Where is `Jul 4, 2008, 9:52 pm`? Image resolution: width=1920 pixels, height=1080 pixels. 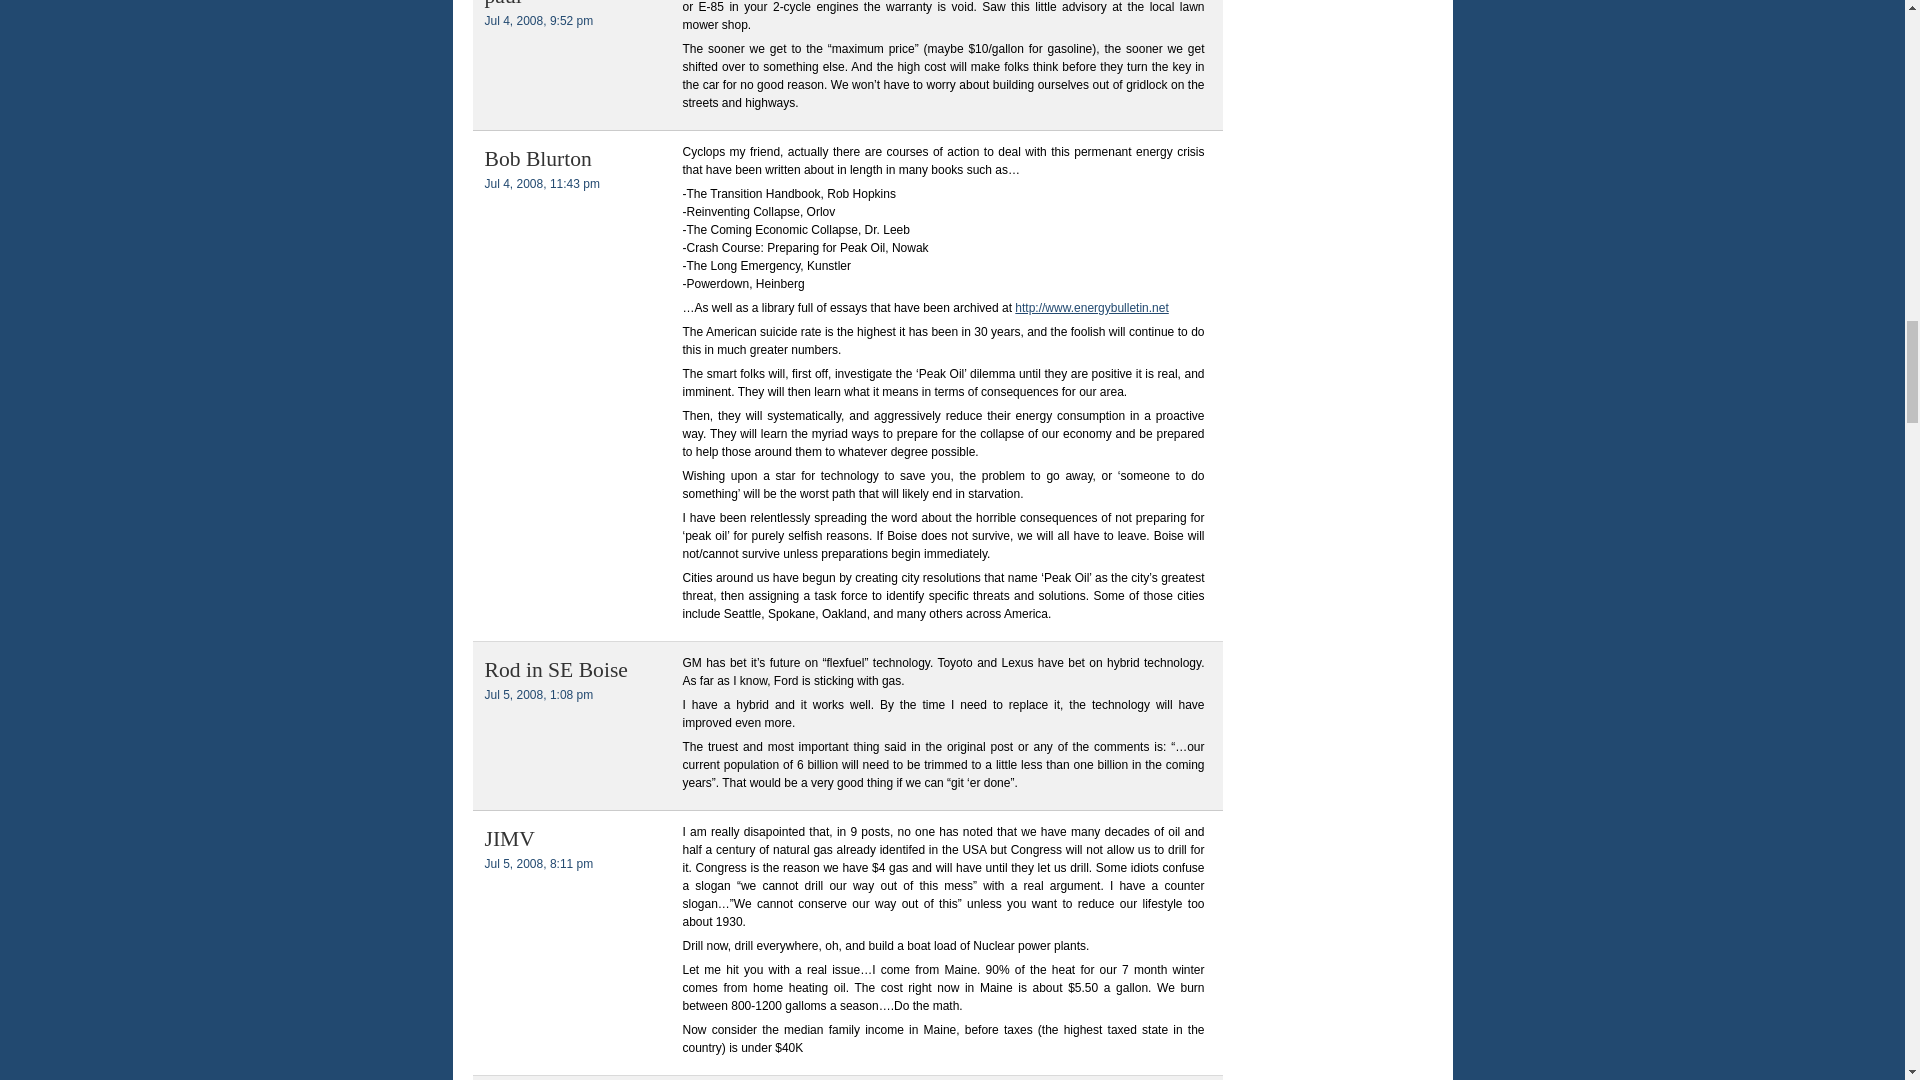 Jul 4, 2008, 9:52 pm is located at coordinates (538, 21).